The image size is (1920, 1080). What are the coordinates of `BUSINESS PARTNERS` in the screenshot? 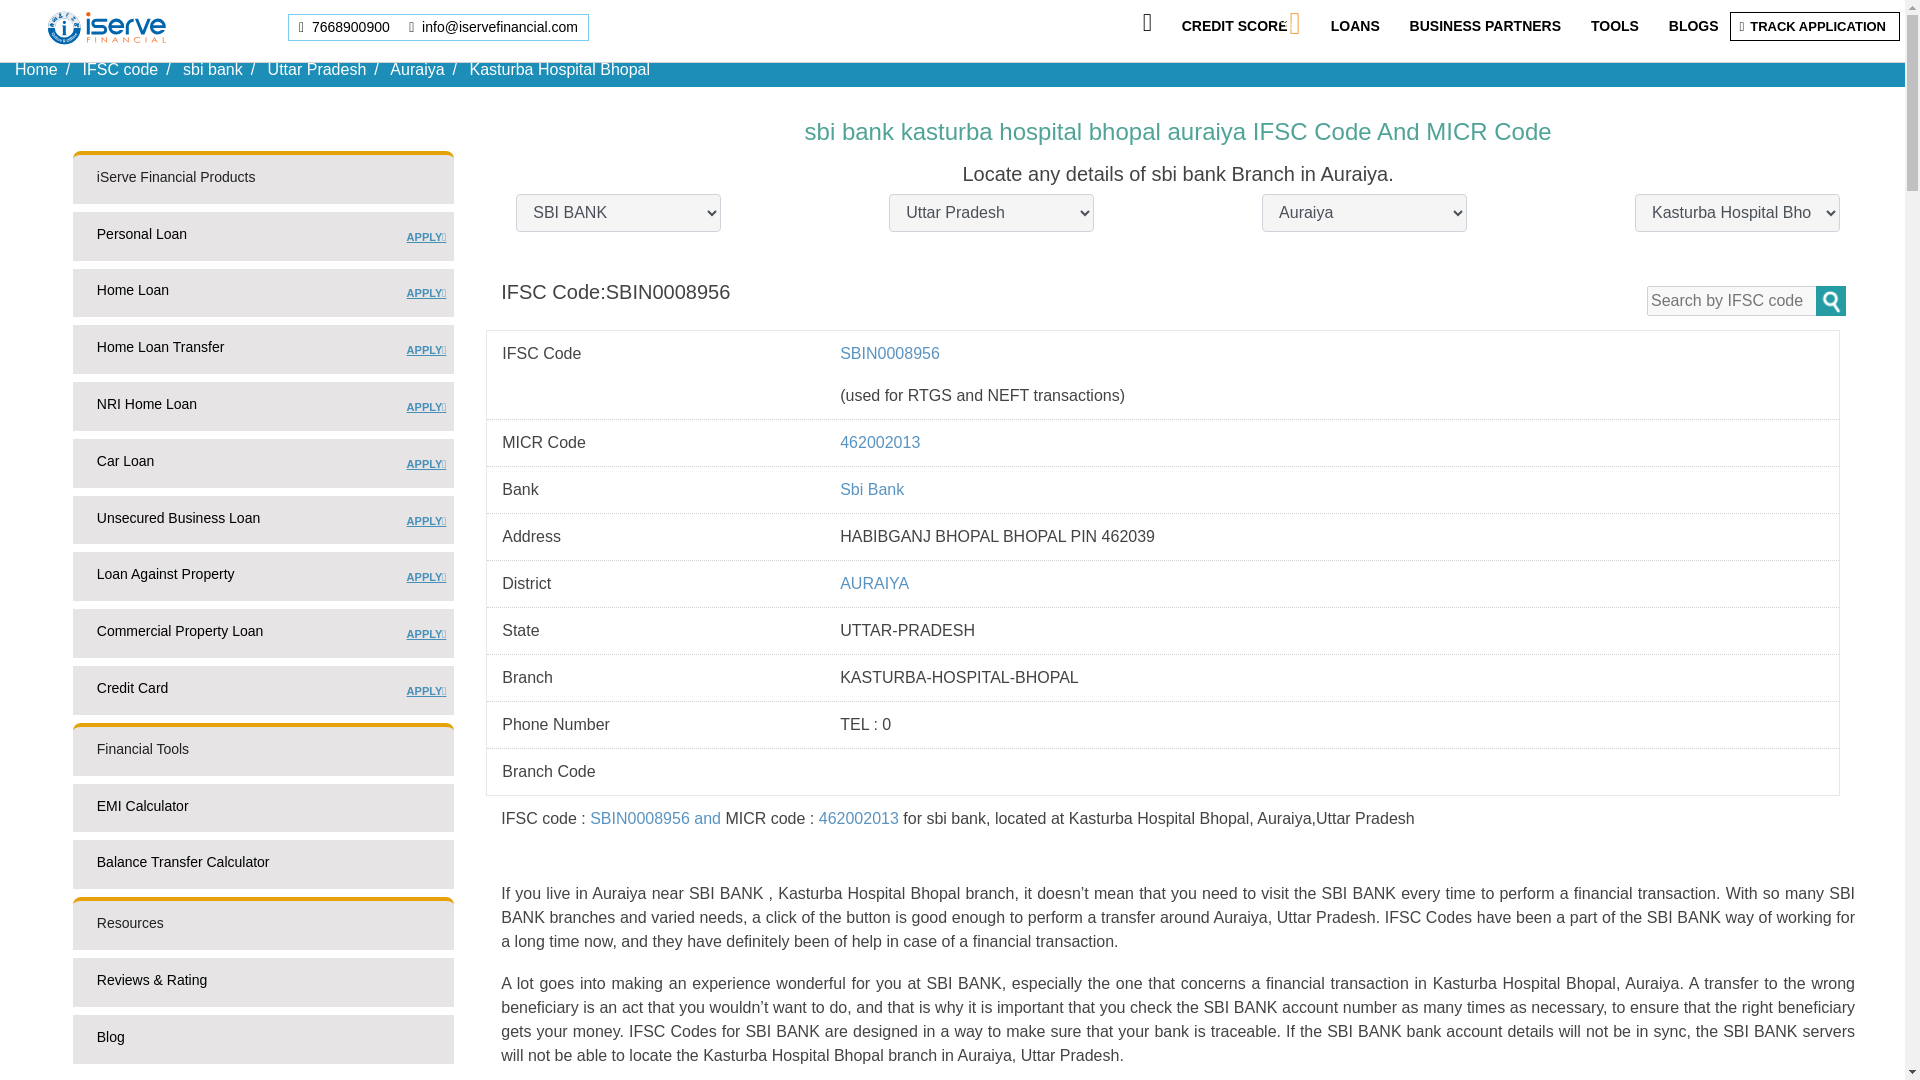 It's located at (262, 297).